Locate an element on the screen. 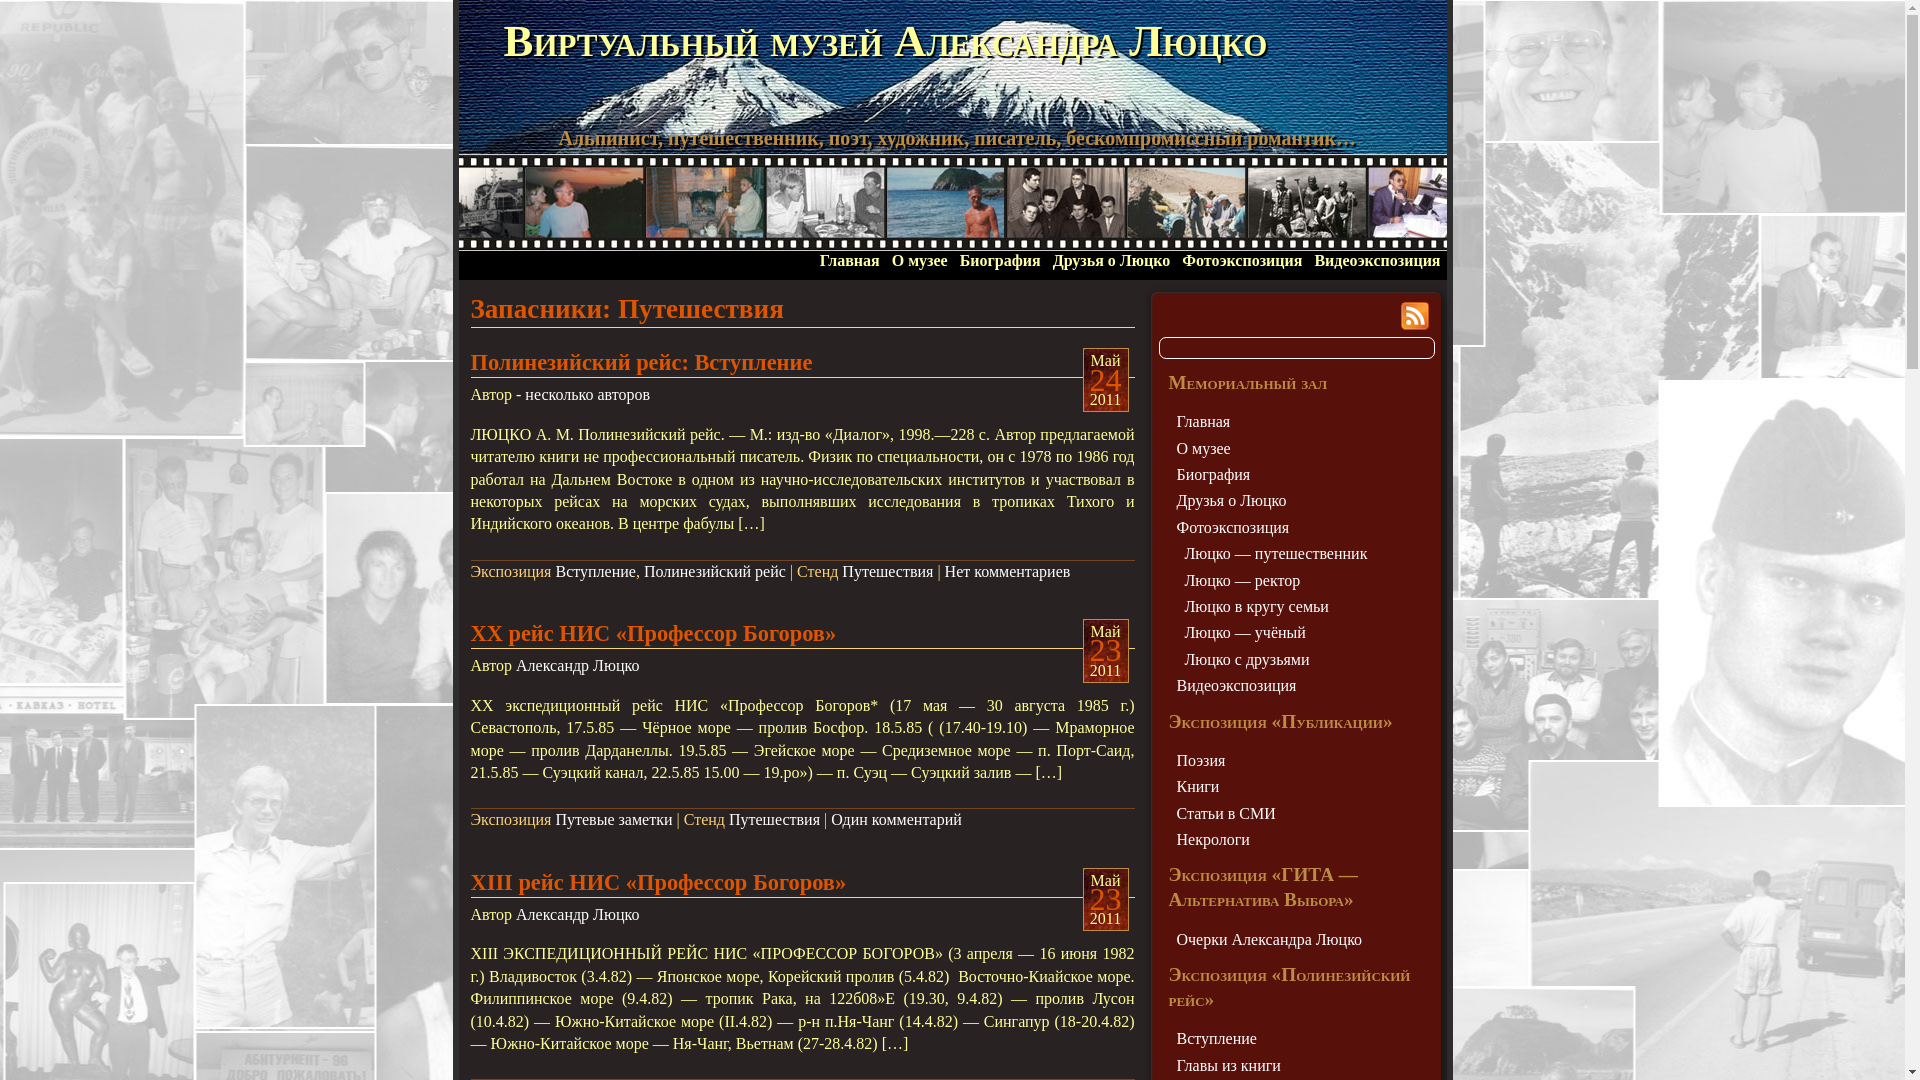 This screenshot has height=1080, width=1920. Syndicate this site using RSS is located at coordinates (1414, 316).